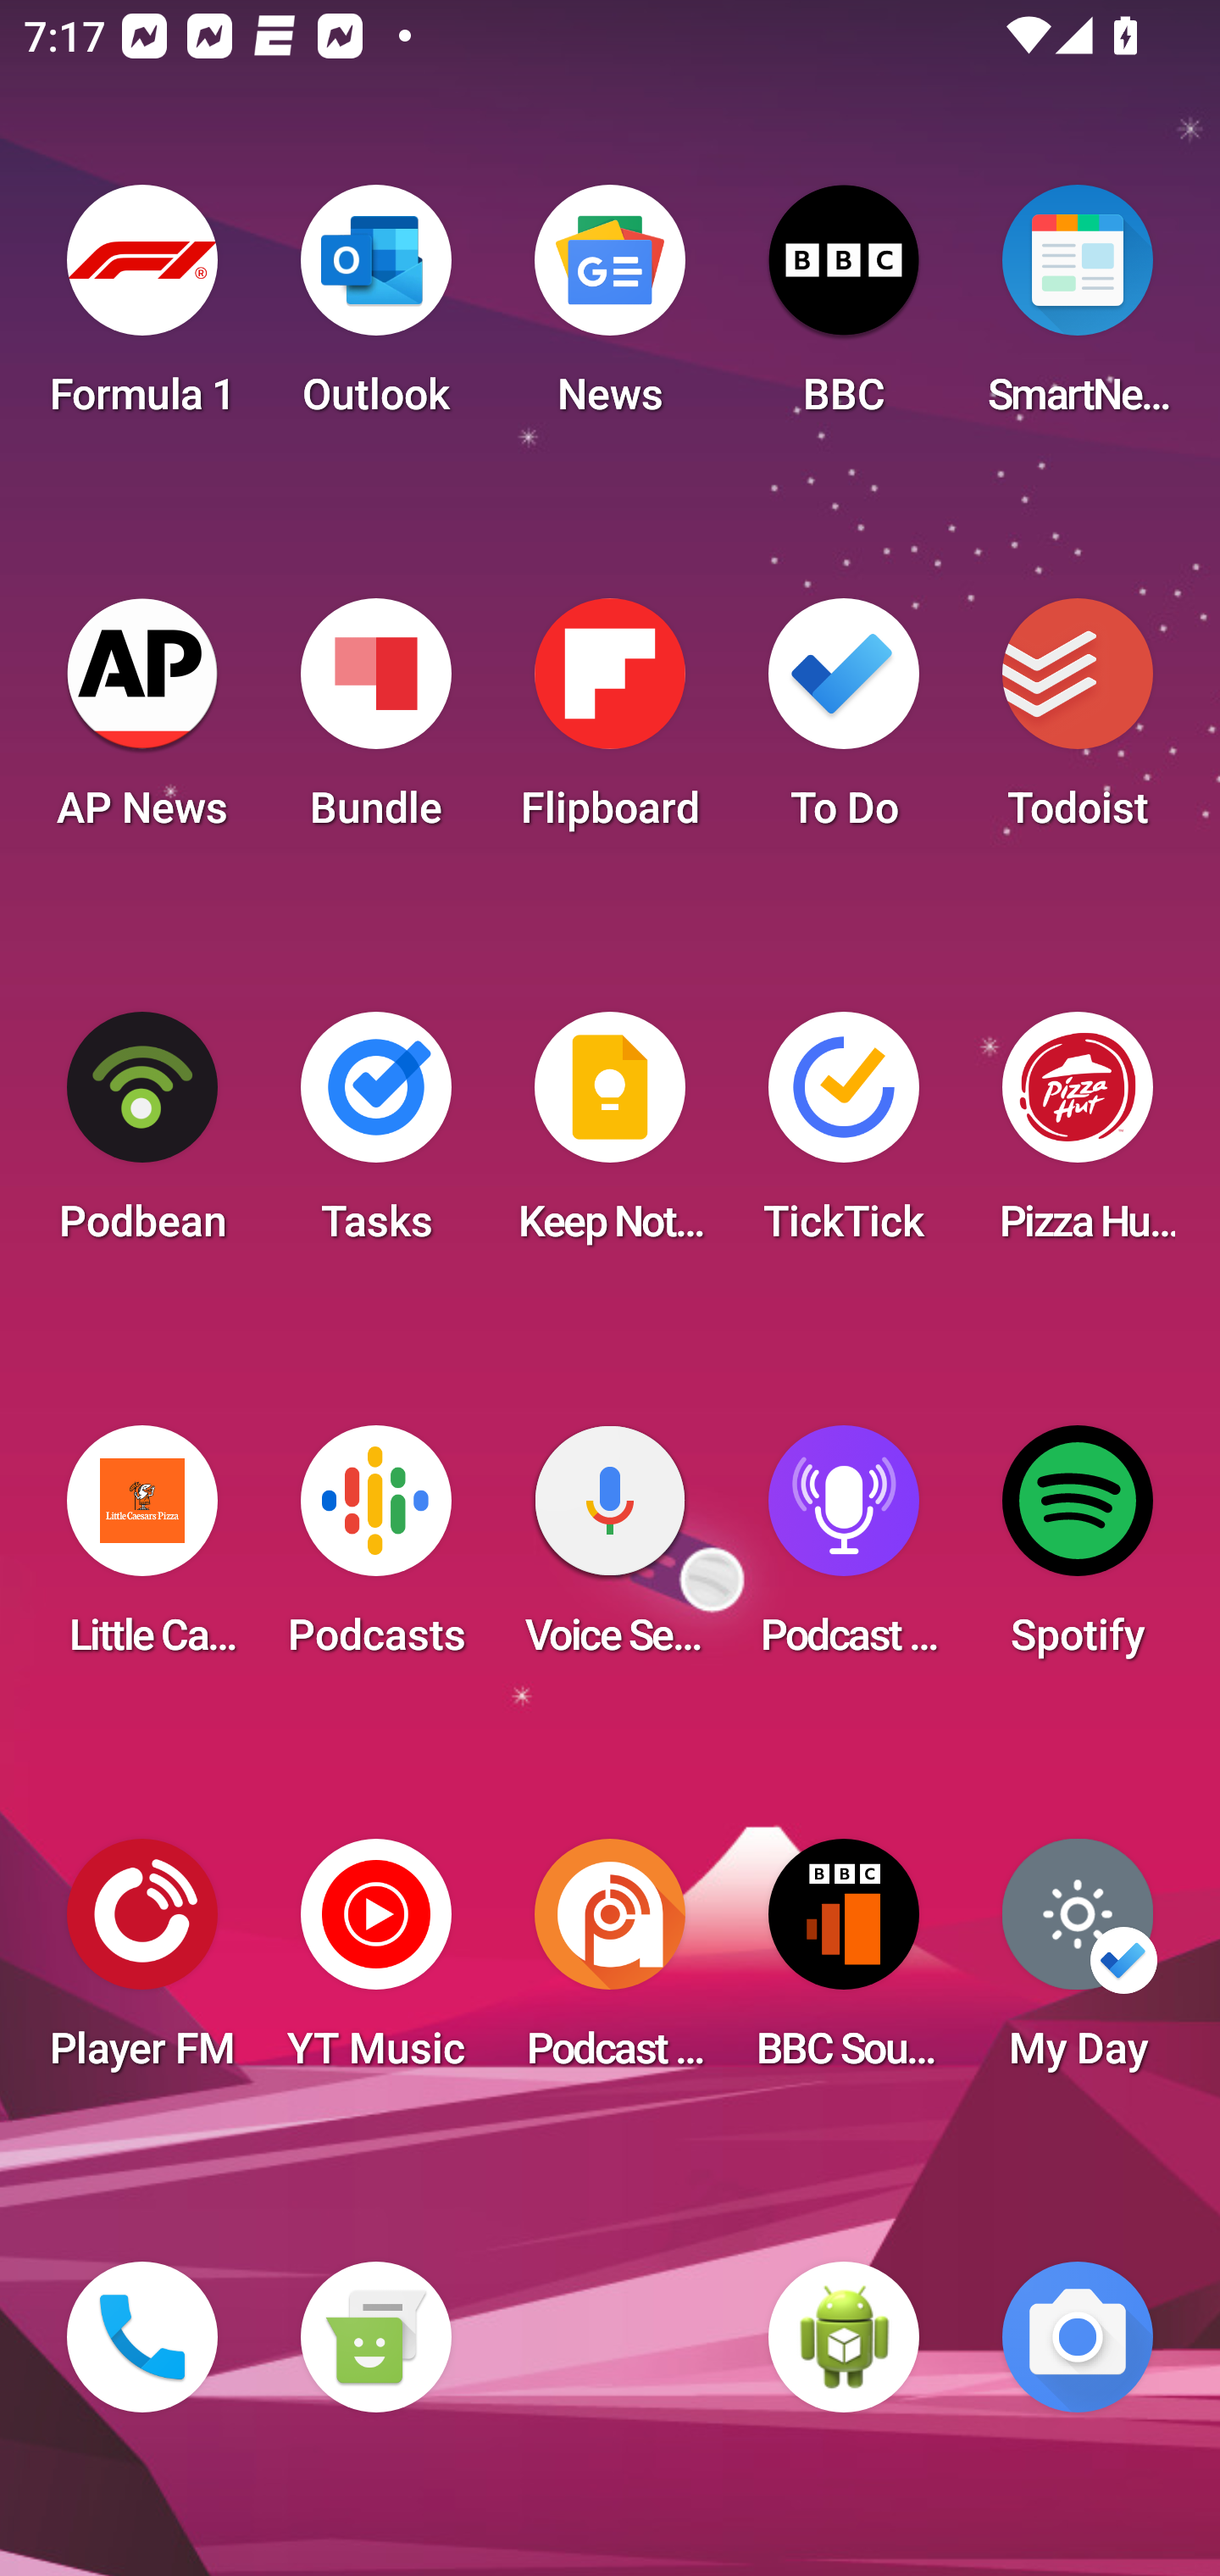 The height and width of the screenshot is (2576, 1220). What do you see at coordinates (1078, 724) in the screenshot?
I see `Todoist` at bounding box center [1078, 724].